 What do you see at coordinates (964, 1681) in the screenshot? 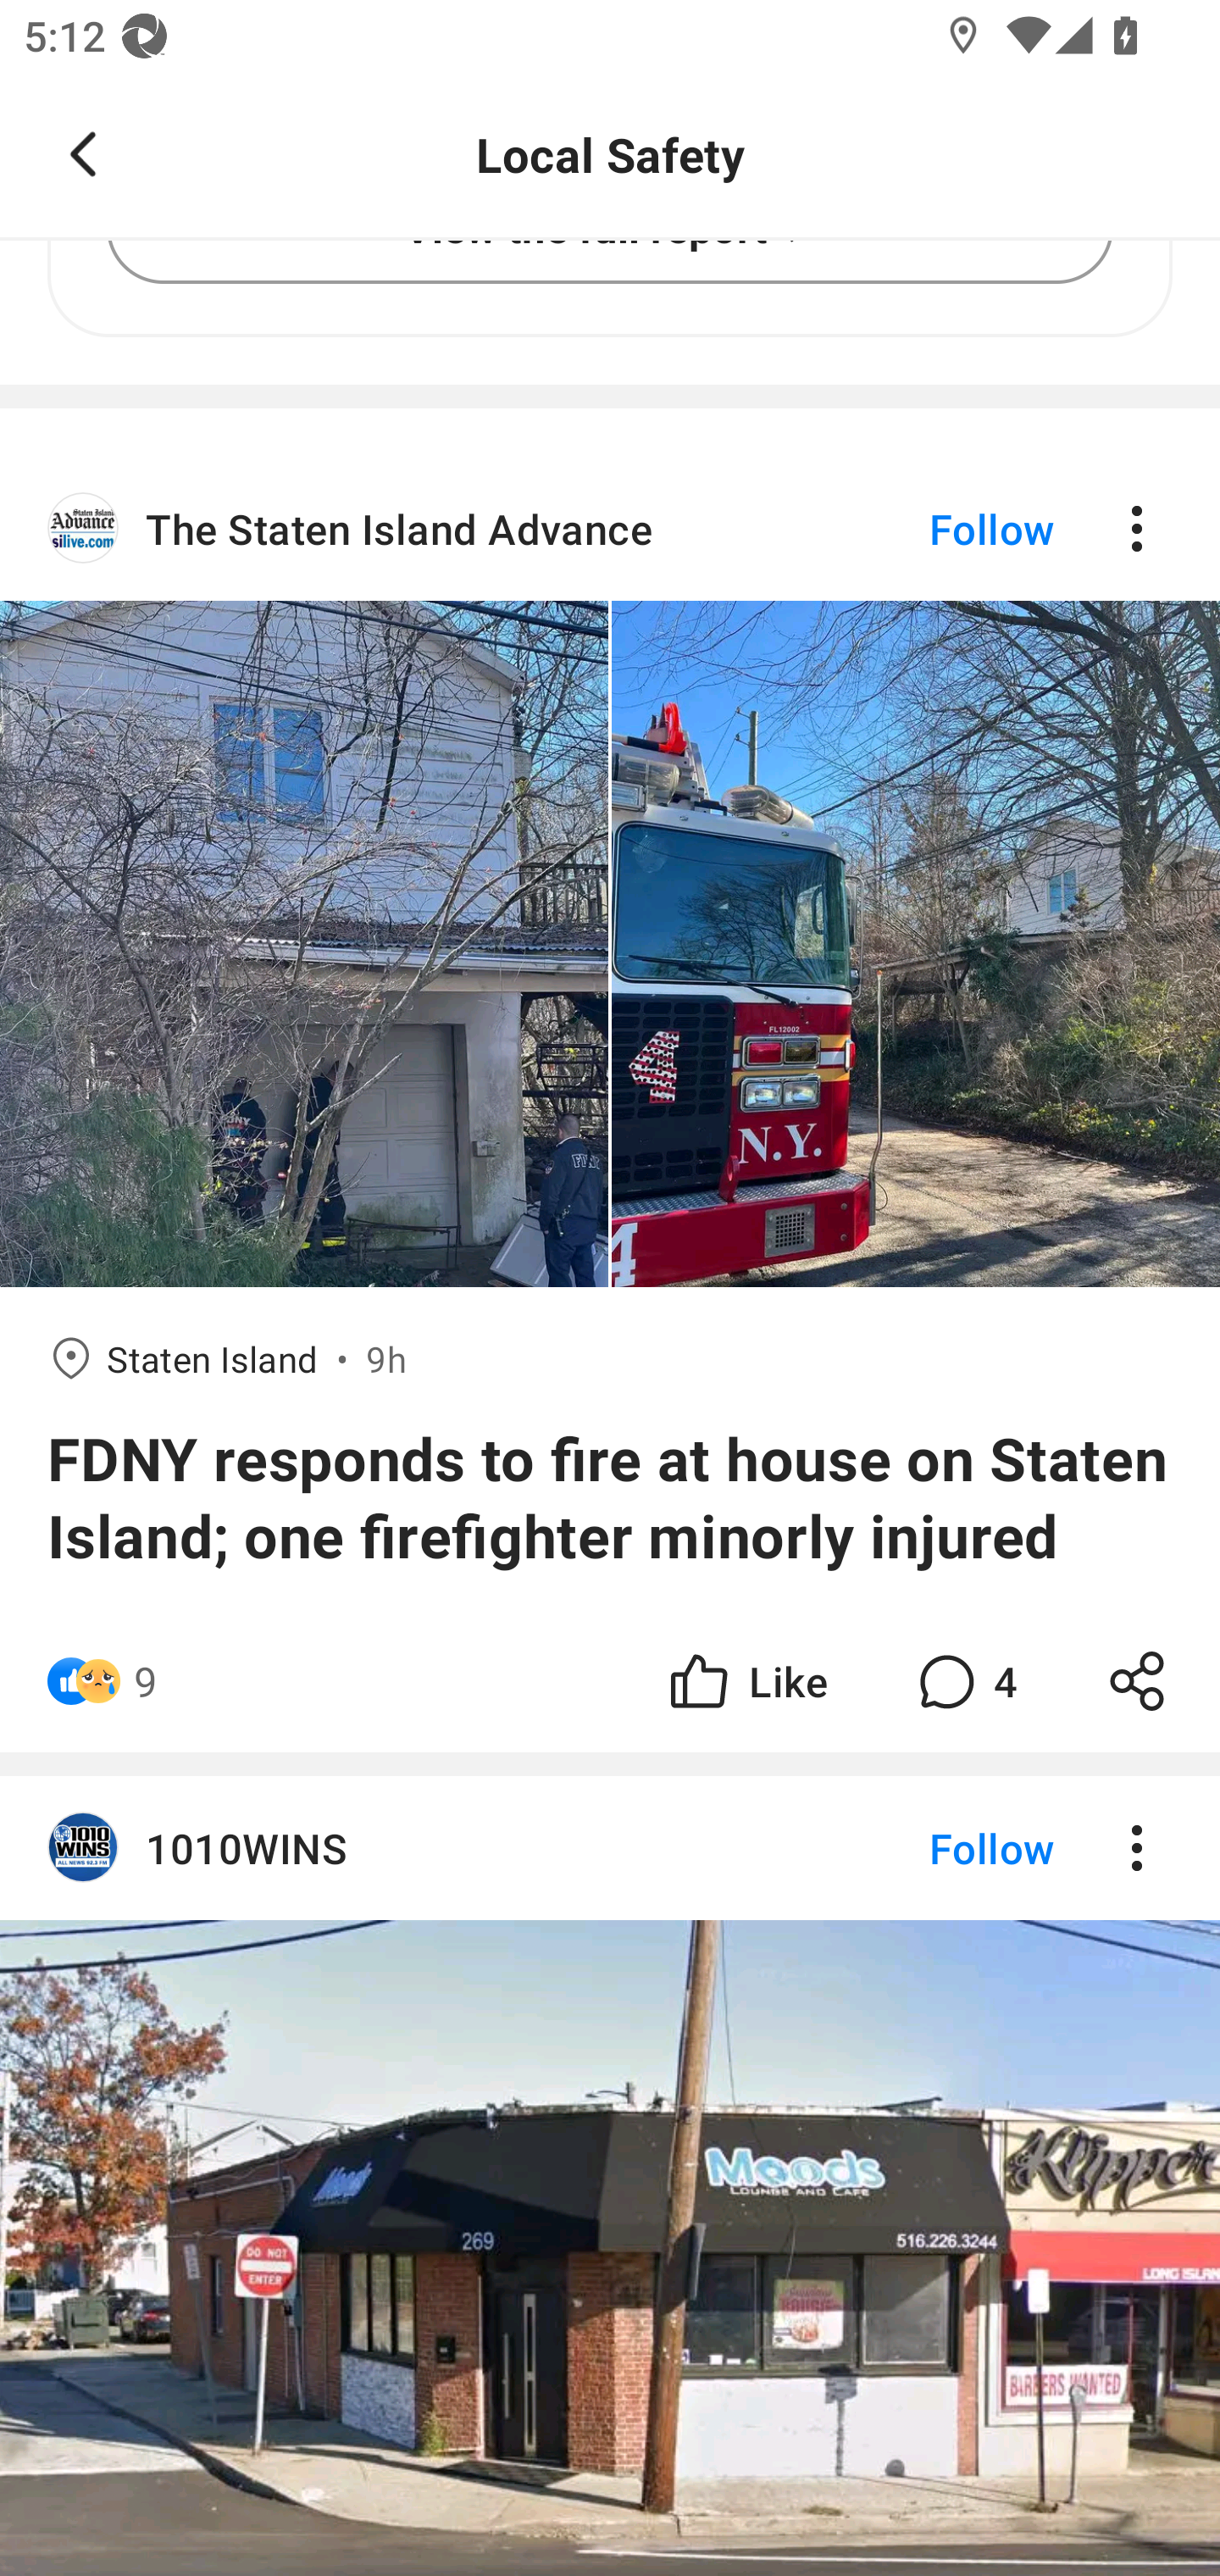
I see `4` at bounding box center [964, 1681].